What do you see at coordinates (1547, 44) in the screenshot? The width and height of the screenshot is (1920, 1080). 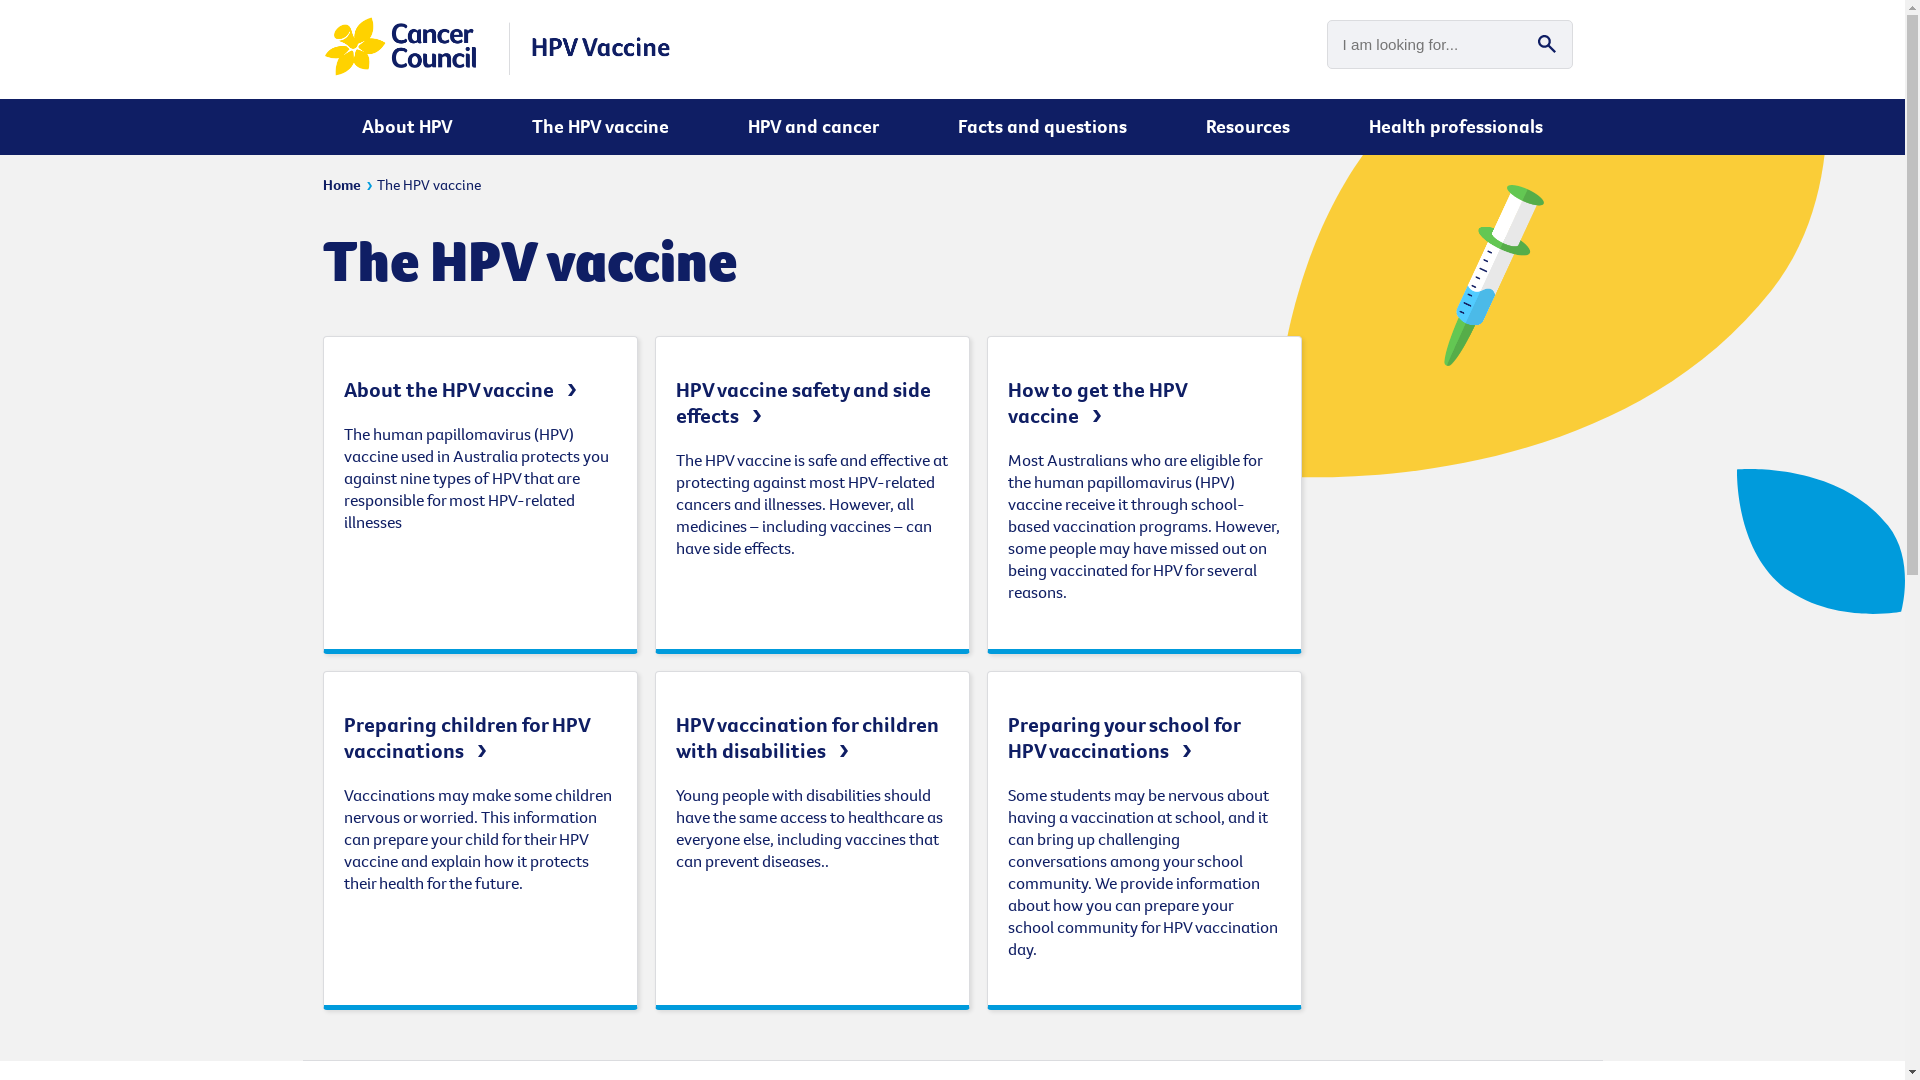 I see `Search` at bounding box center [1547, 44].